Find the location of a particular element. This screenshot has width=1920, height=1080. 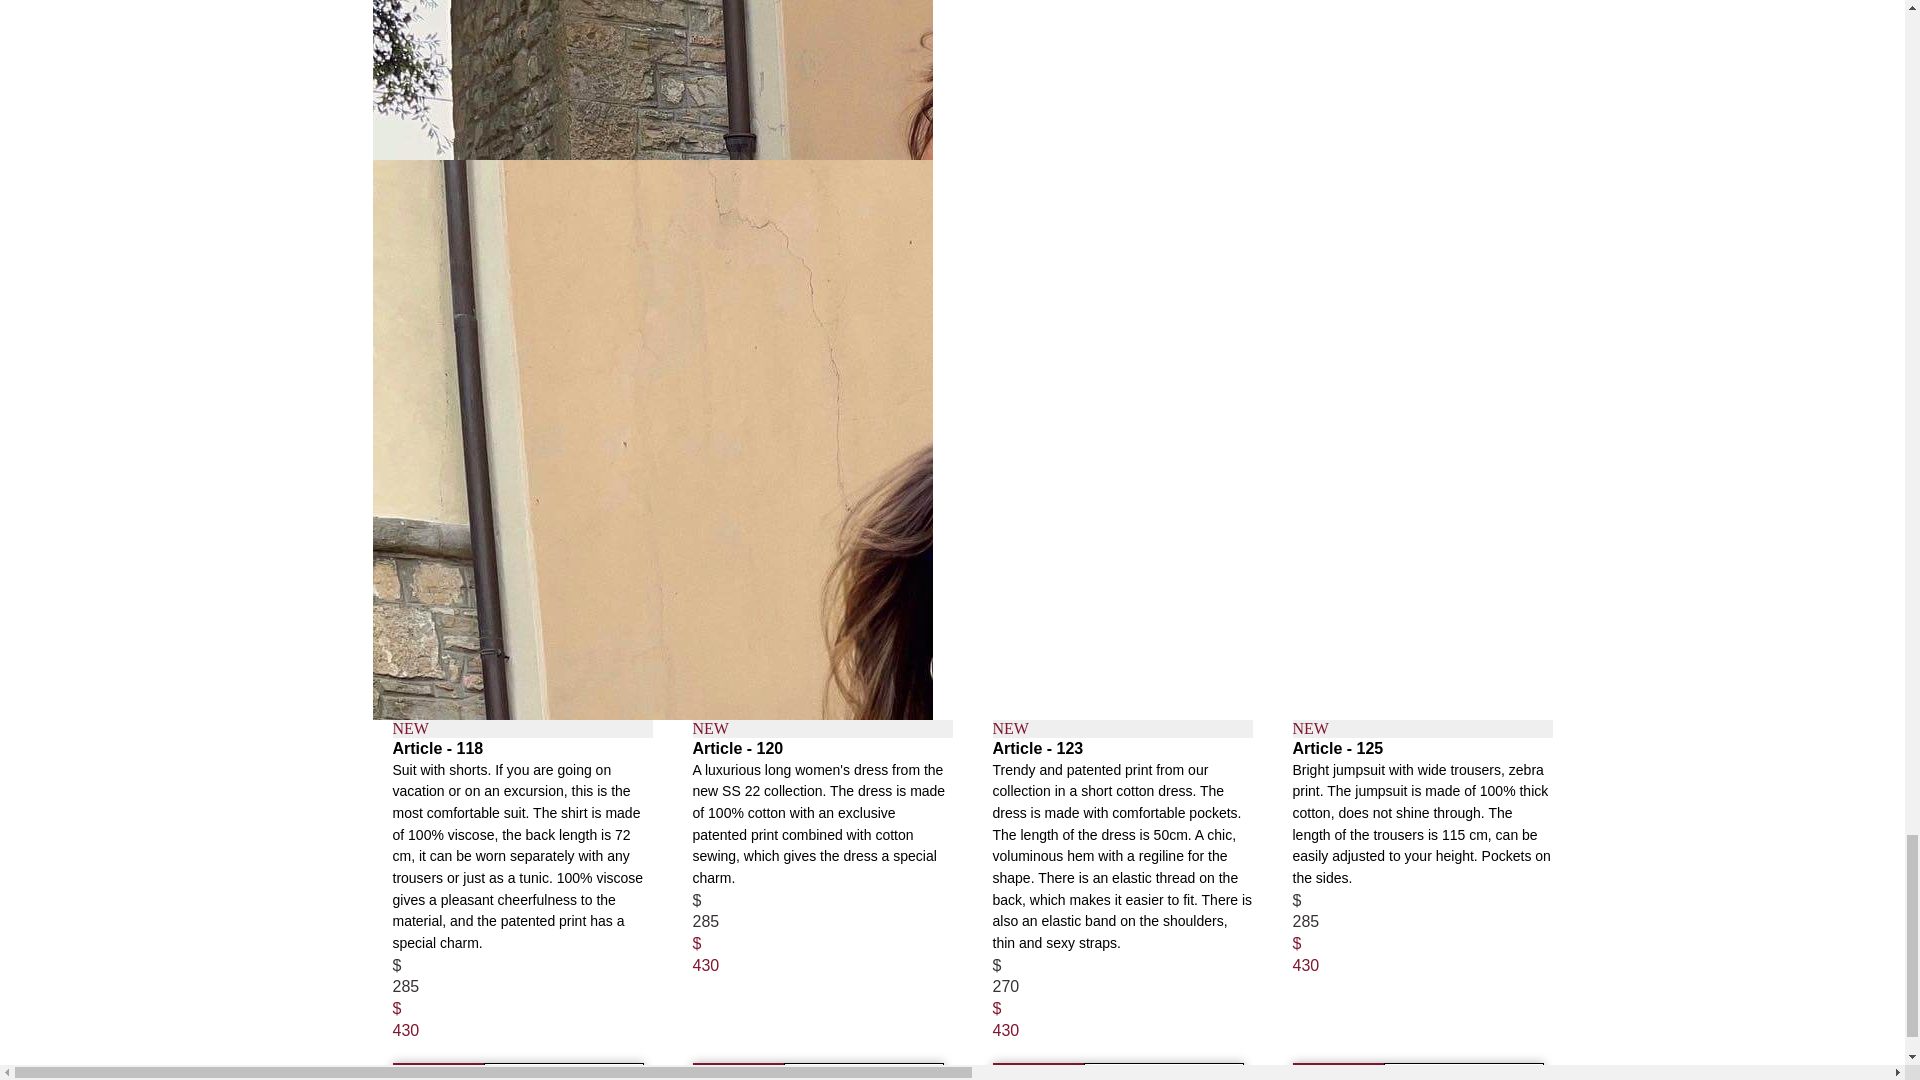

More is located at coordinates (1338, 1071).